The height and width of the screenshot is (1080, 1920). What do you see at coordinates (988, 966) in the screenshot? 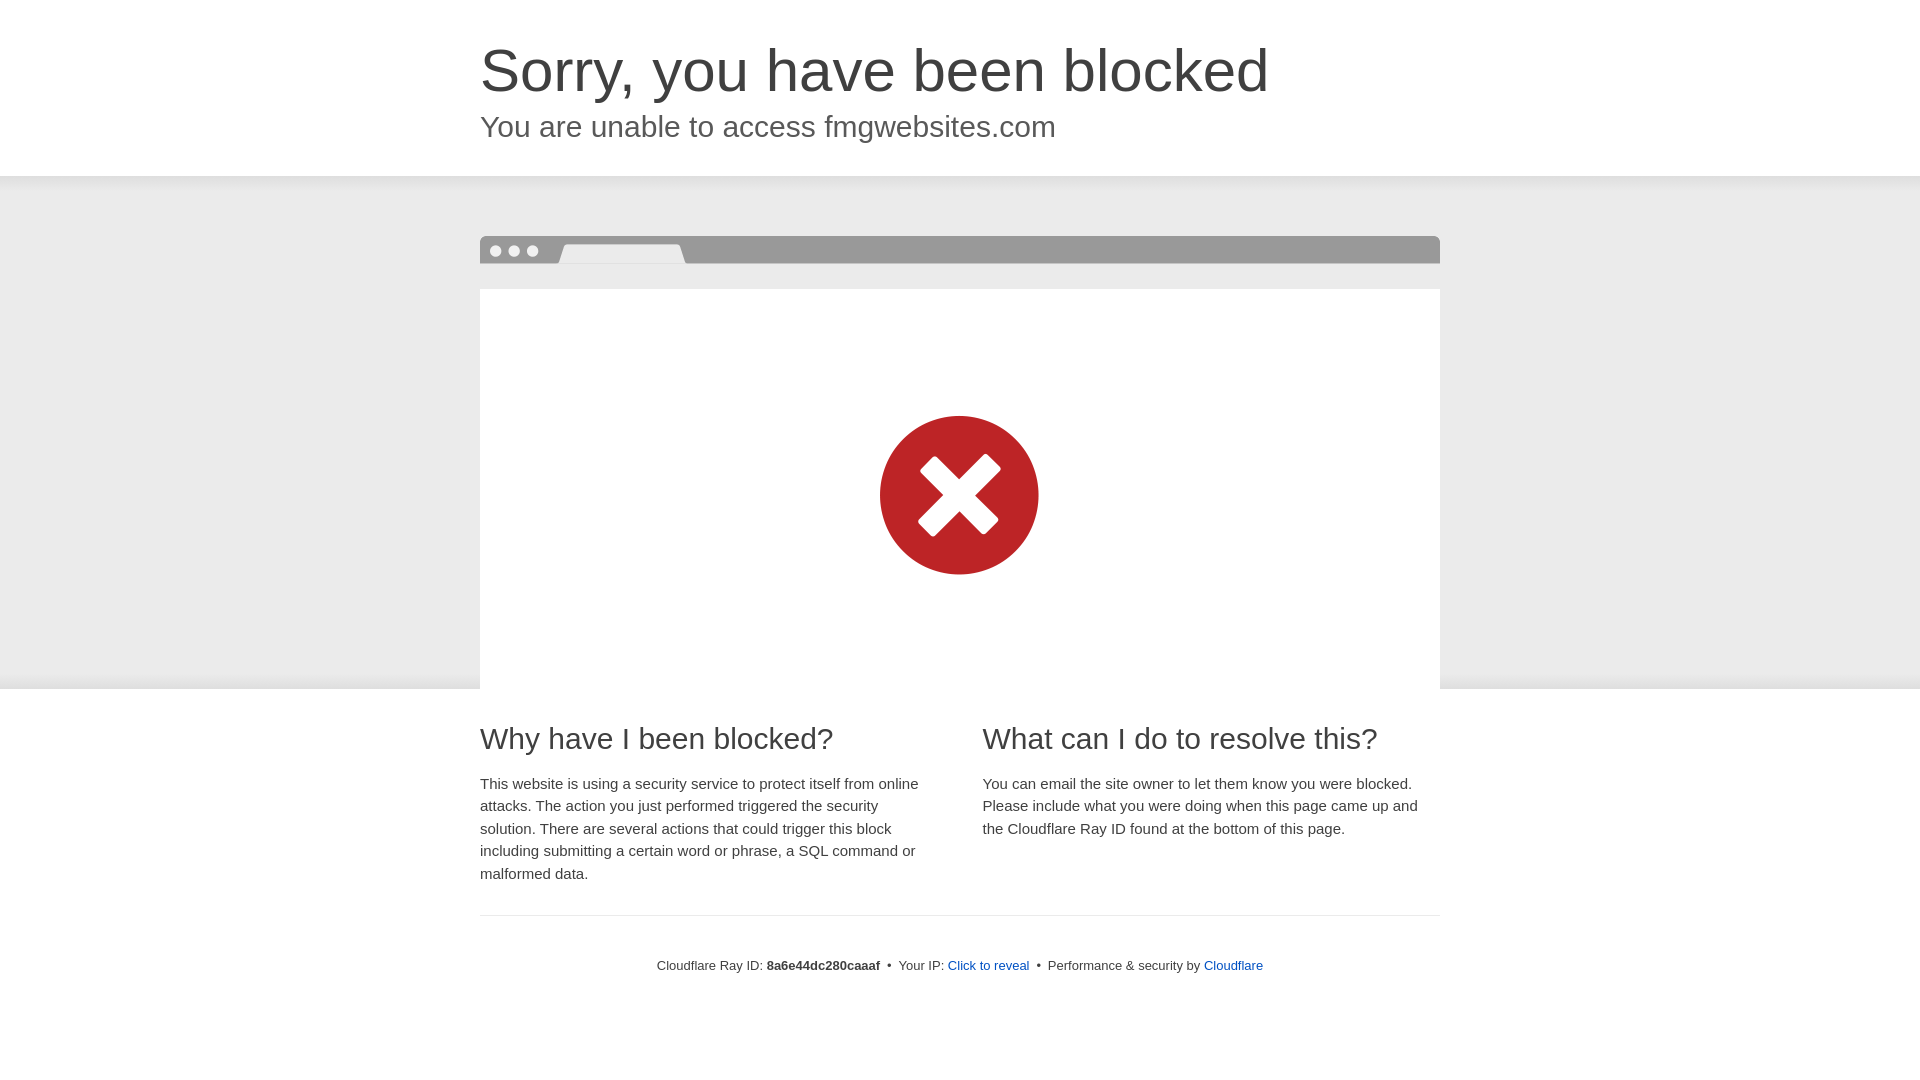
I see `Click to reveal` at bounding box center [988, 966].